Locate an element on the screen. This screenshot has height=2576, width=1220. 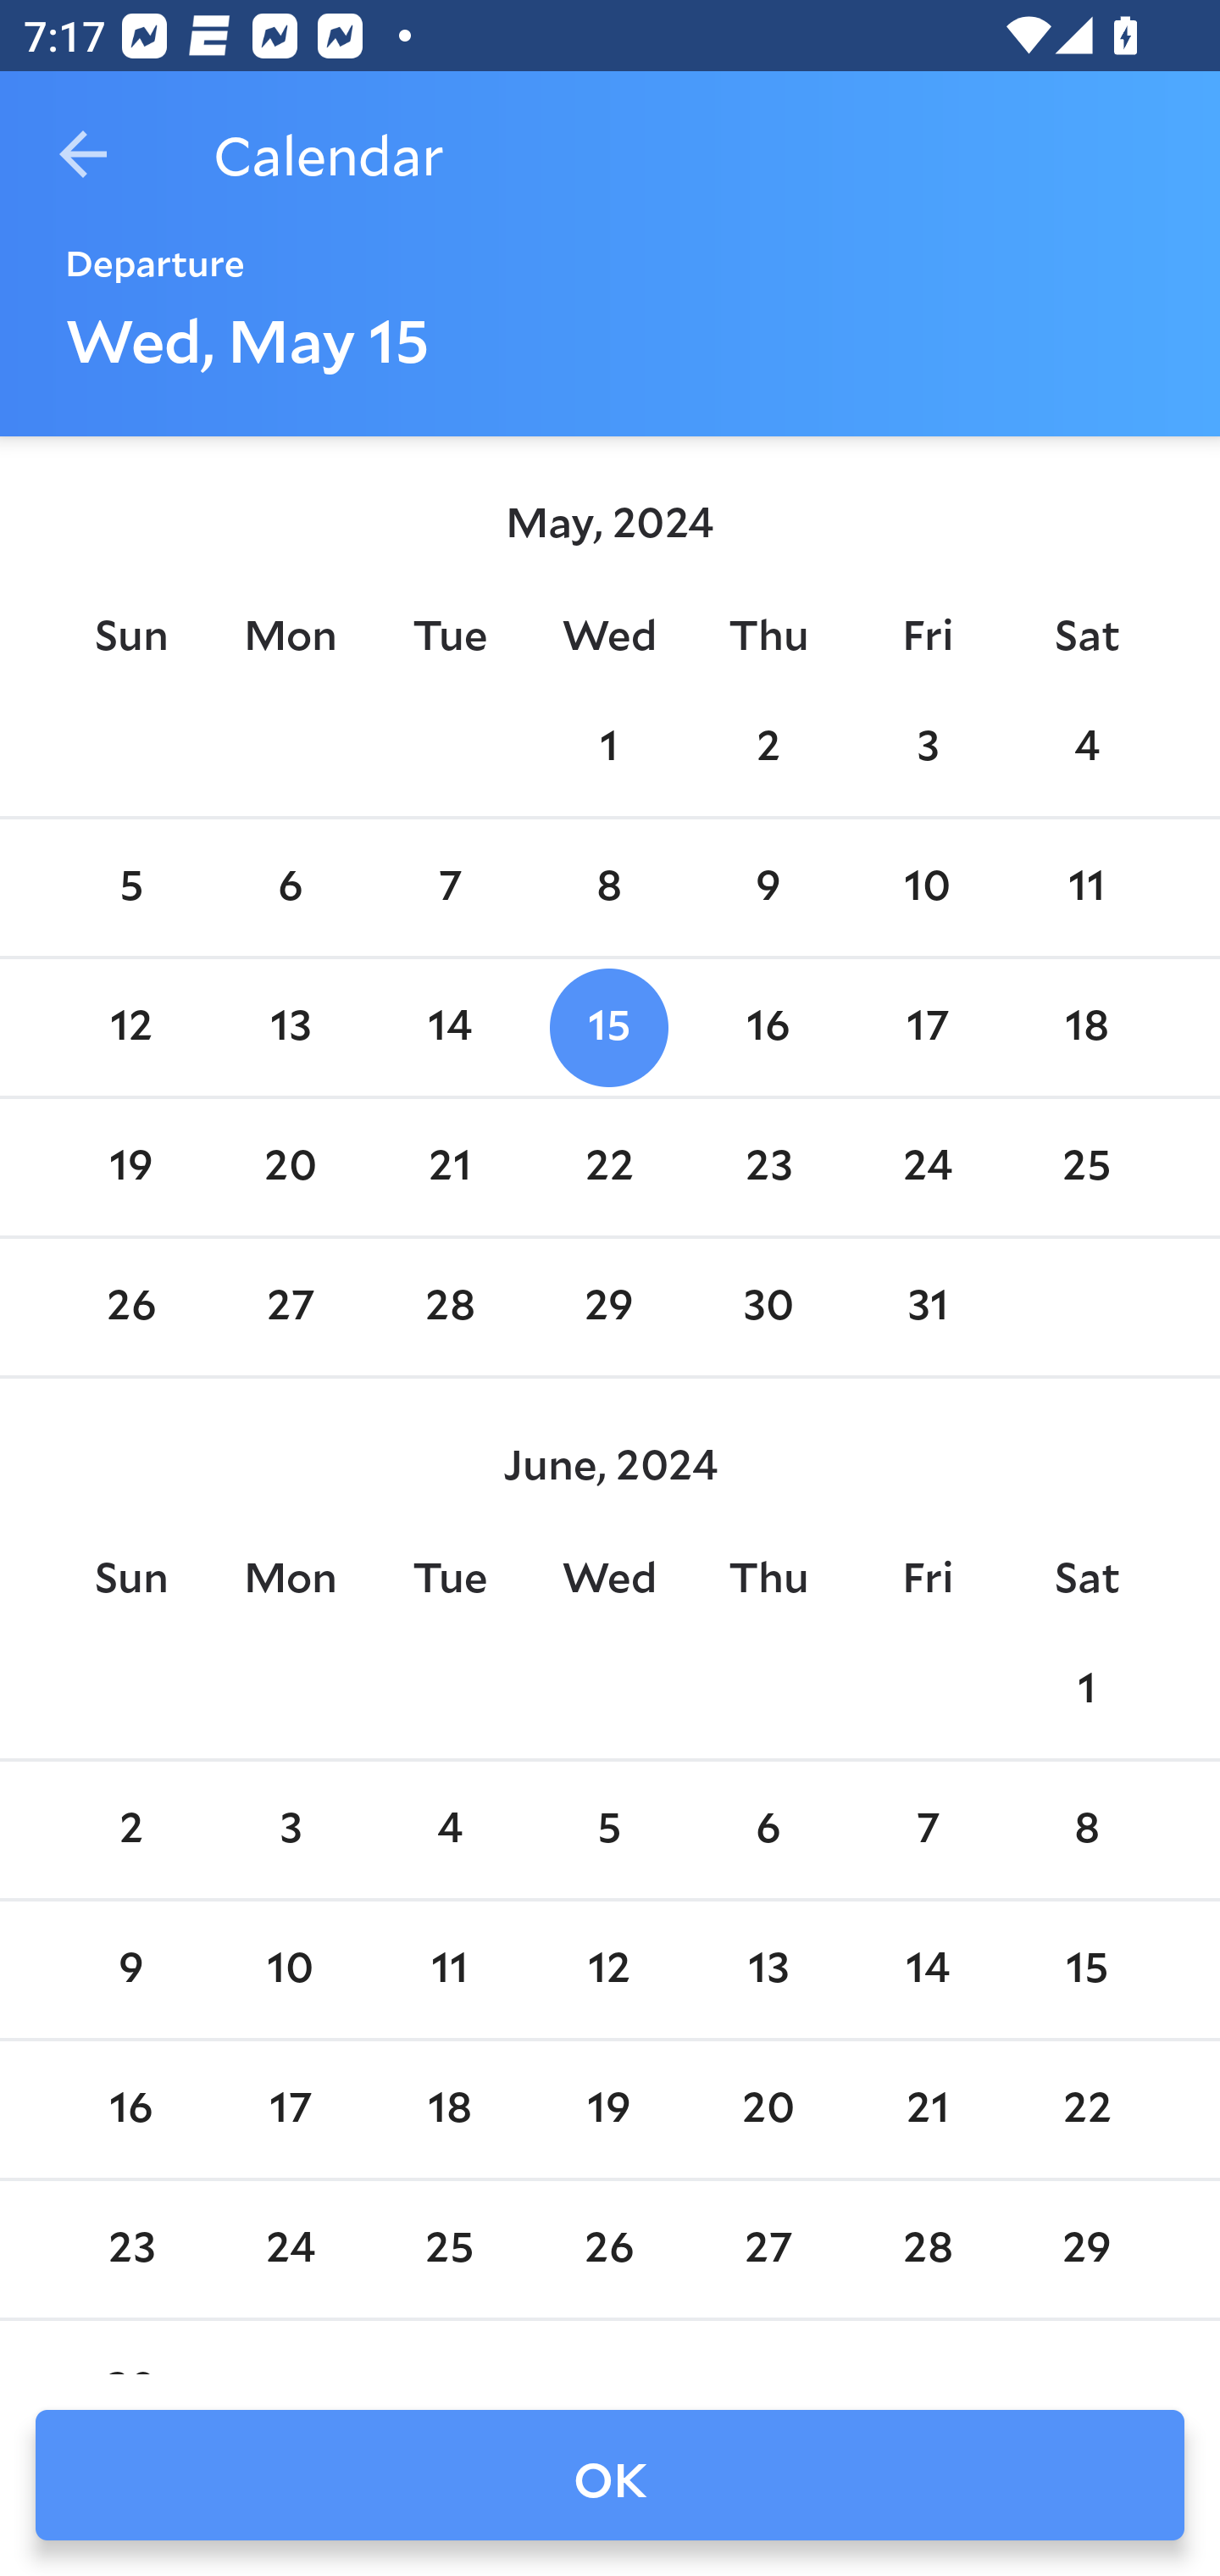
3 is located at coordinates (927, 747).